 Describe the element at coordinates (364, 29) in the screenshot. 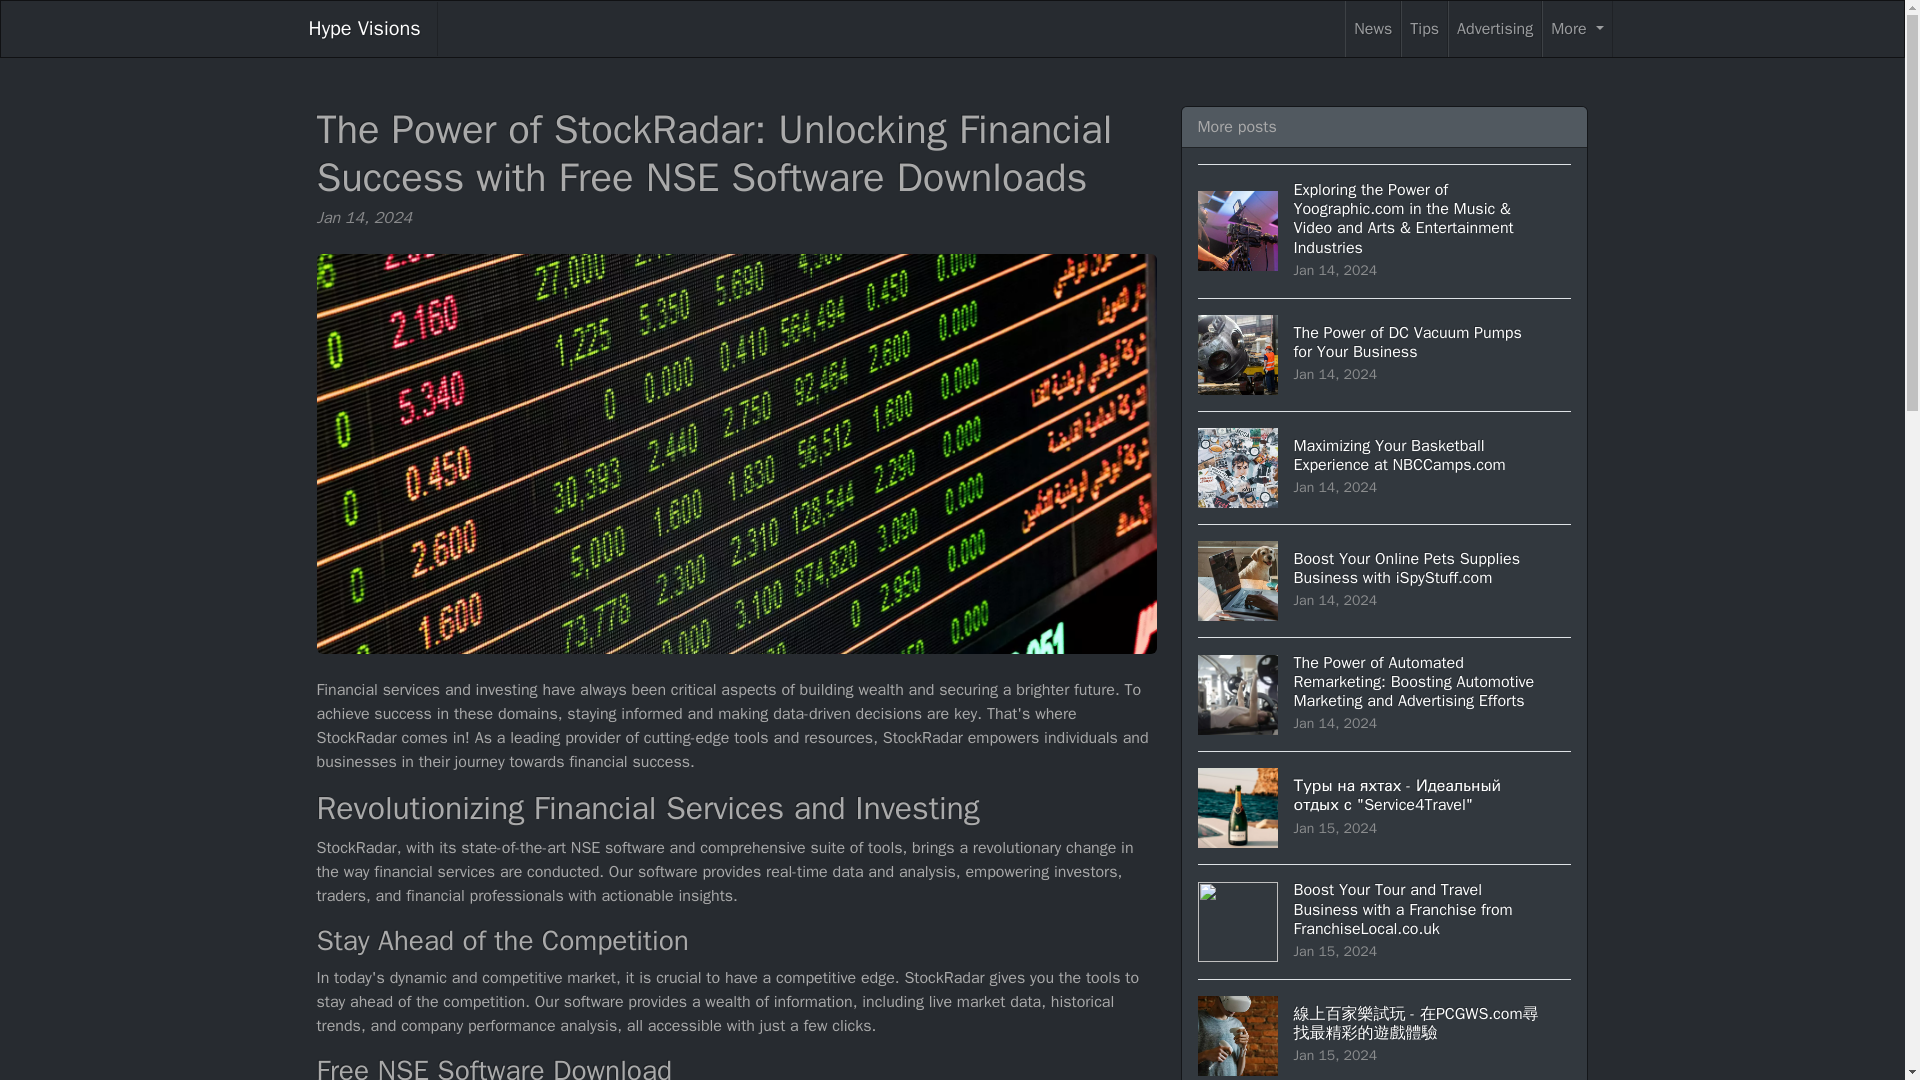

I see `Hype Visions` at that location.